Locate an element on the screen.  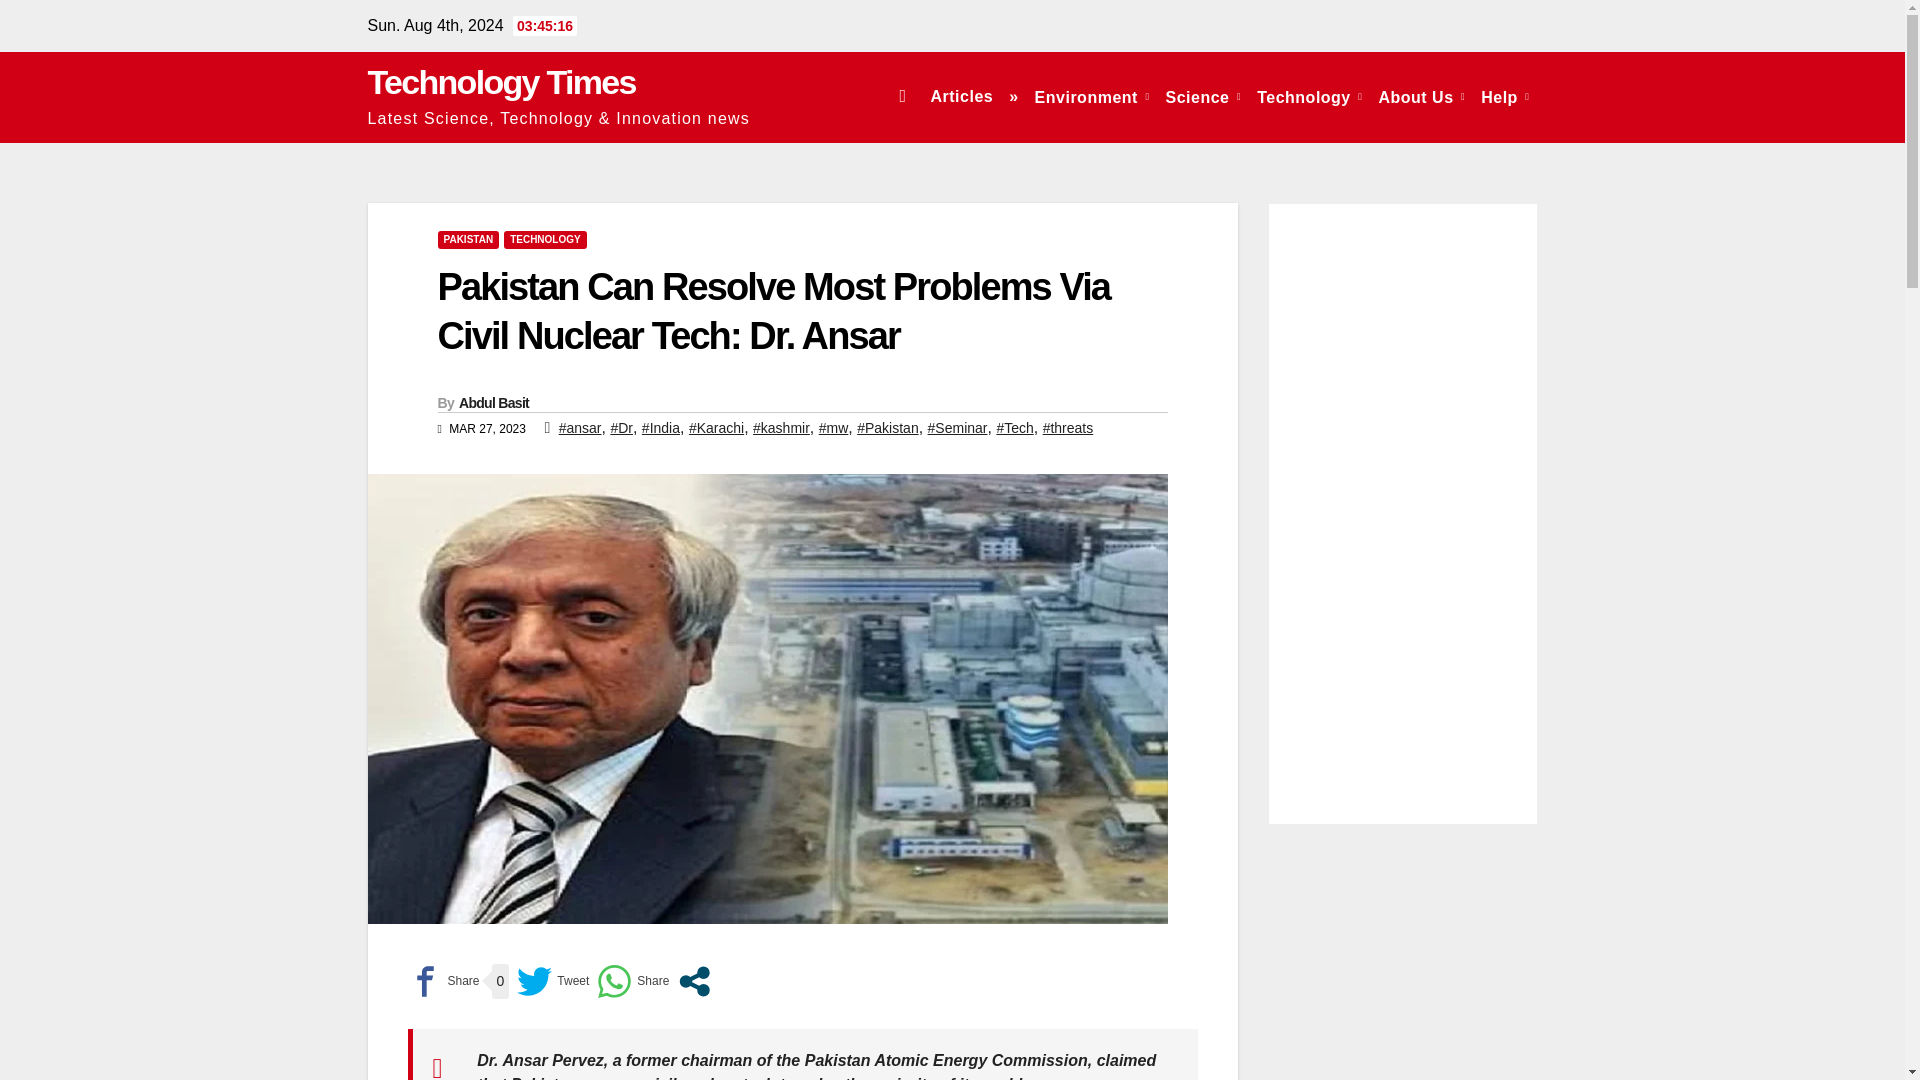
Technology Times is located at coordinates (502, 82).